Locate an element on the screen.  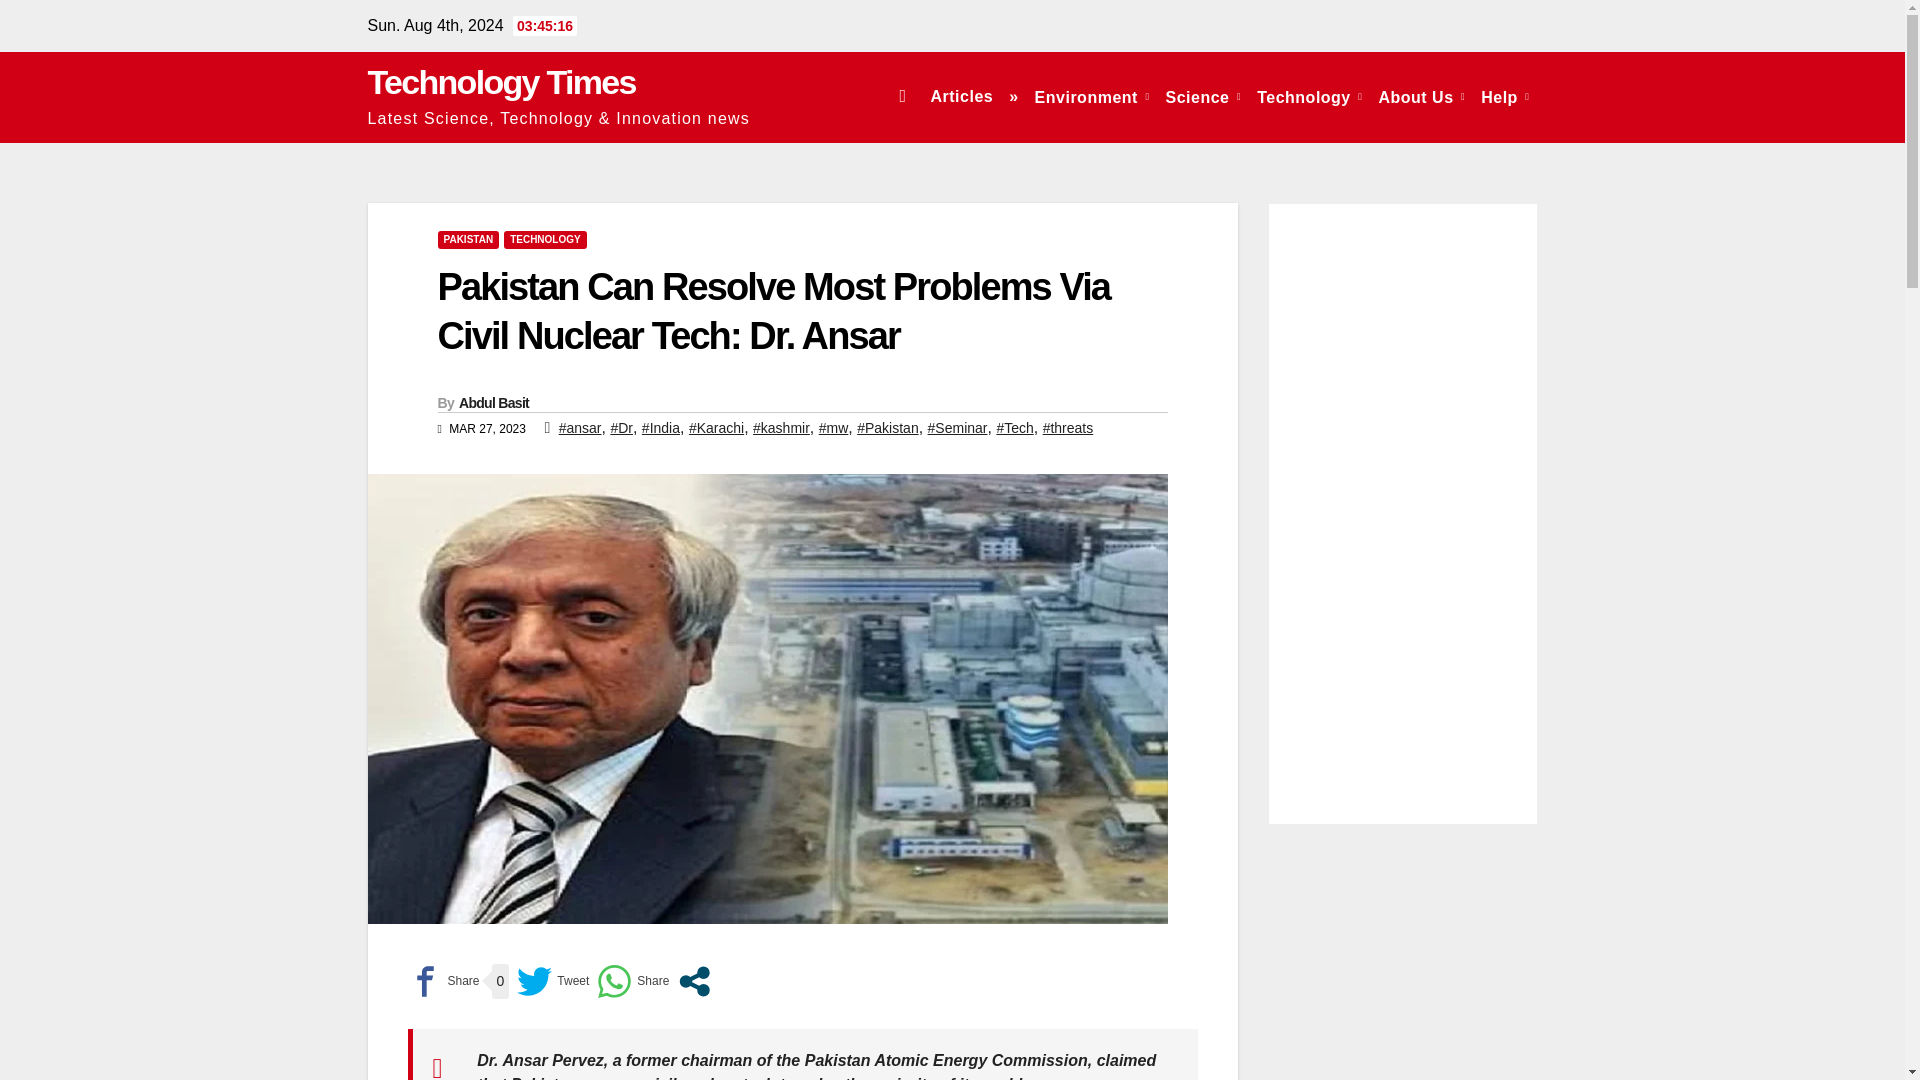
Technology Times is located at coordinates (502, 82).